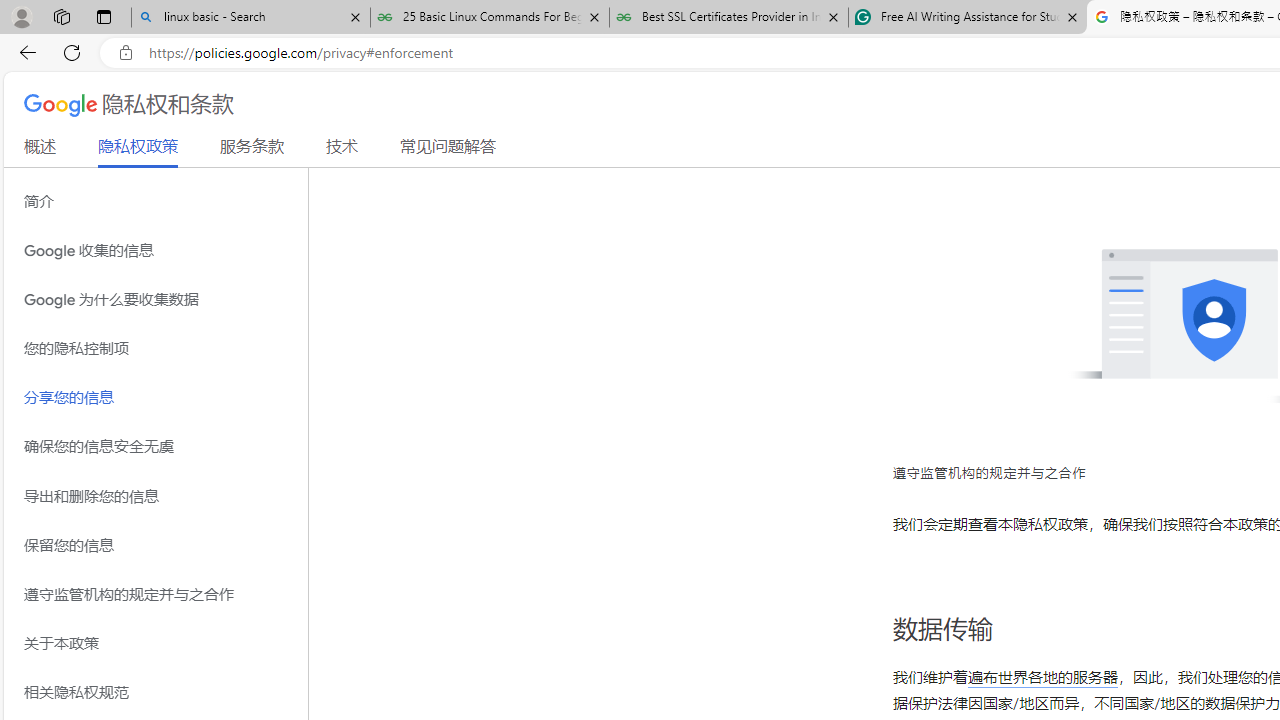  What do you see at coordinates (729, 18) in the screenshot?
I see `Best SSL Certificates Provider in India - GeeksforGeeks` at bounding box center [729, 18].